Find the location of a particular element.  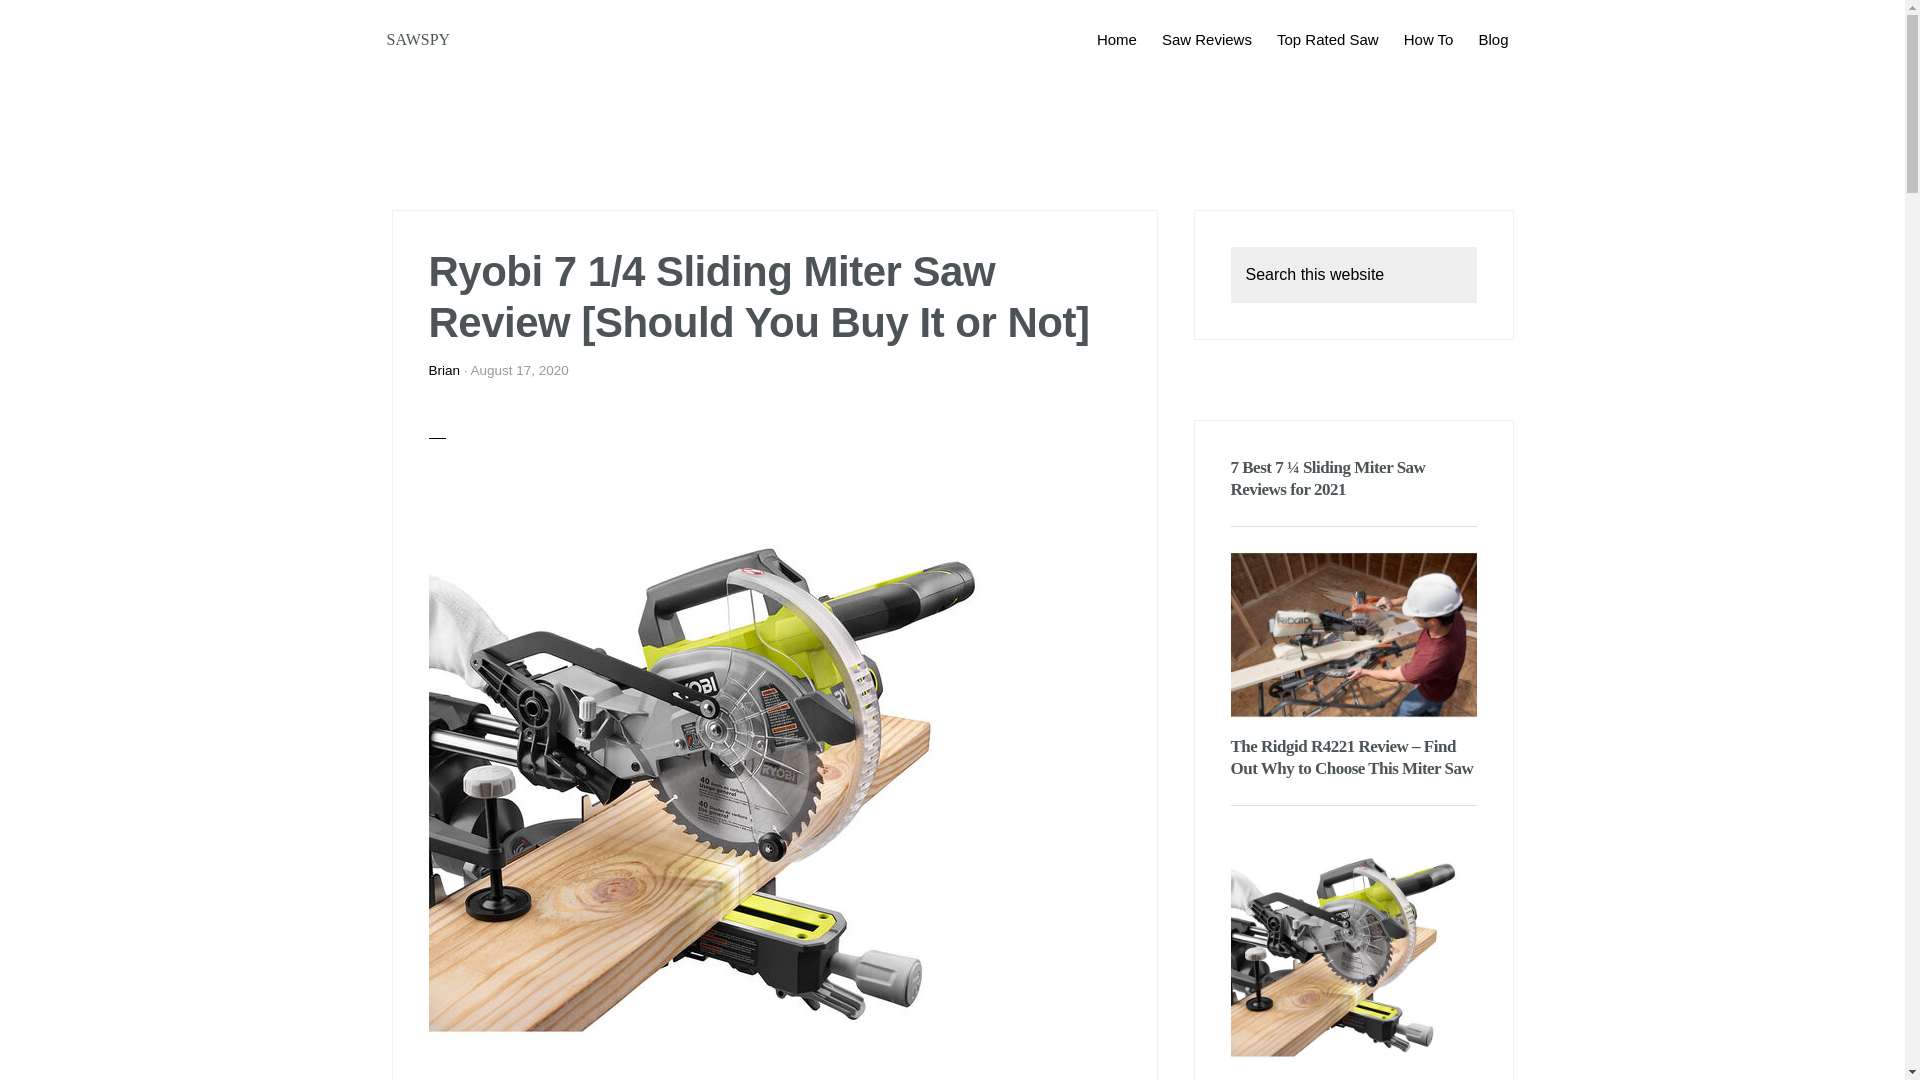

Blog is located at coordinates (1493, 38).